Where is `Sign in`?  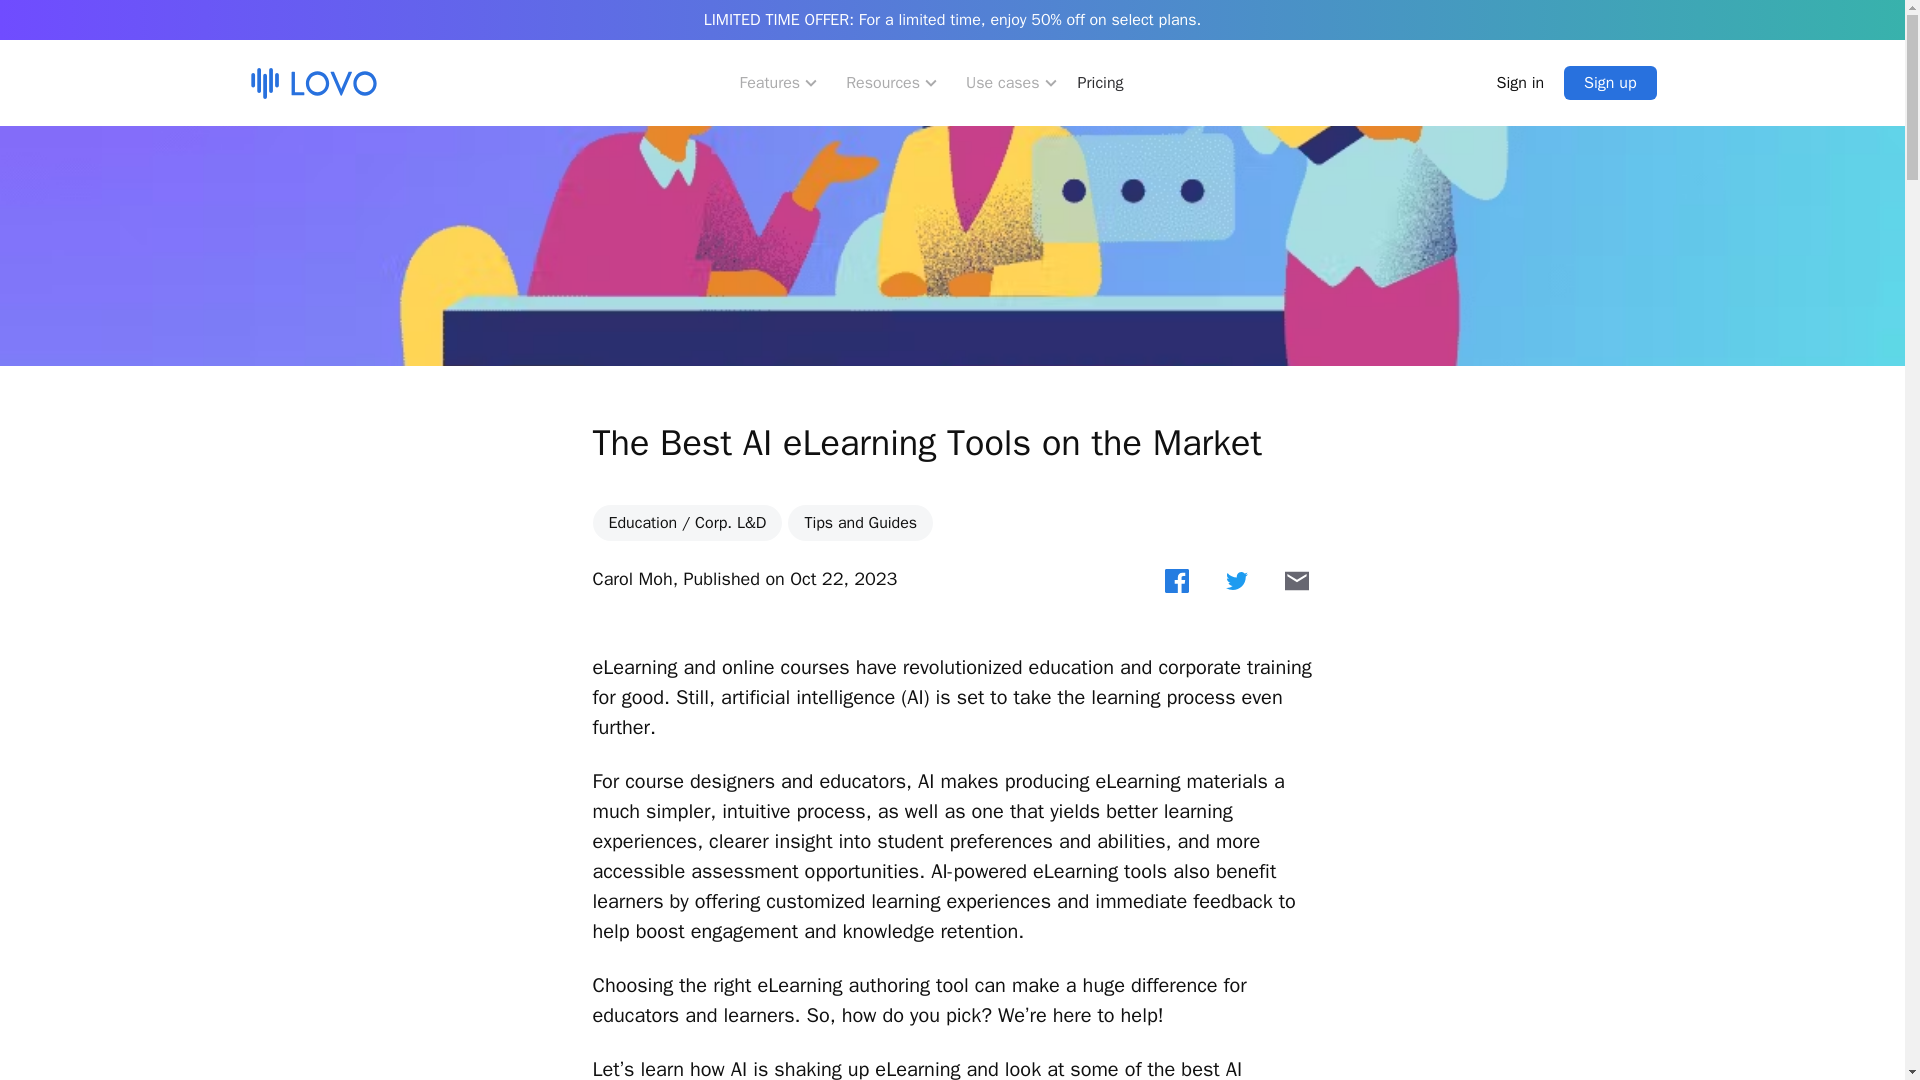
Sign in is located at coordinates (1520, 82).